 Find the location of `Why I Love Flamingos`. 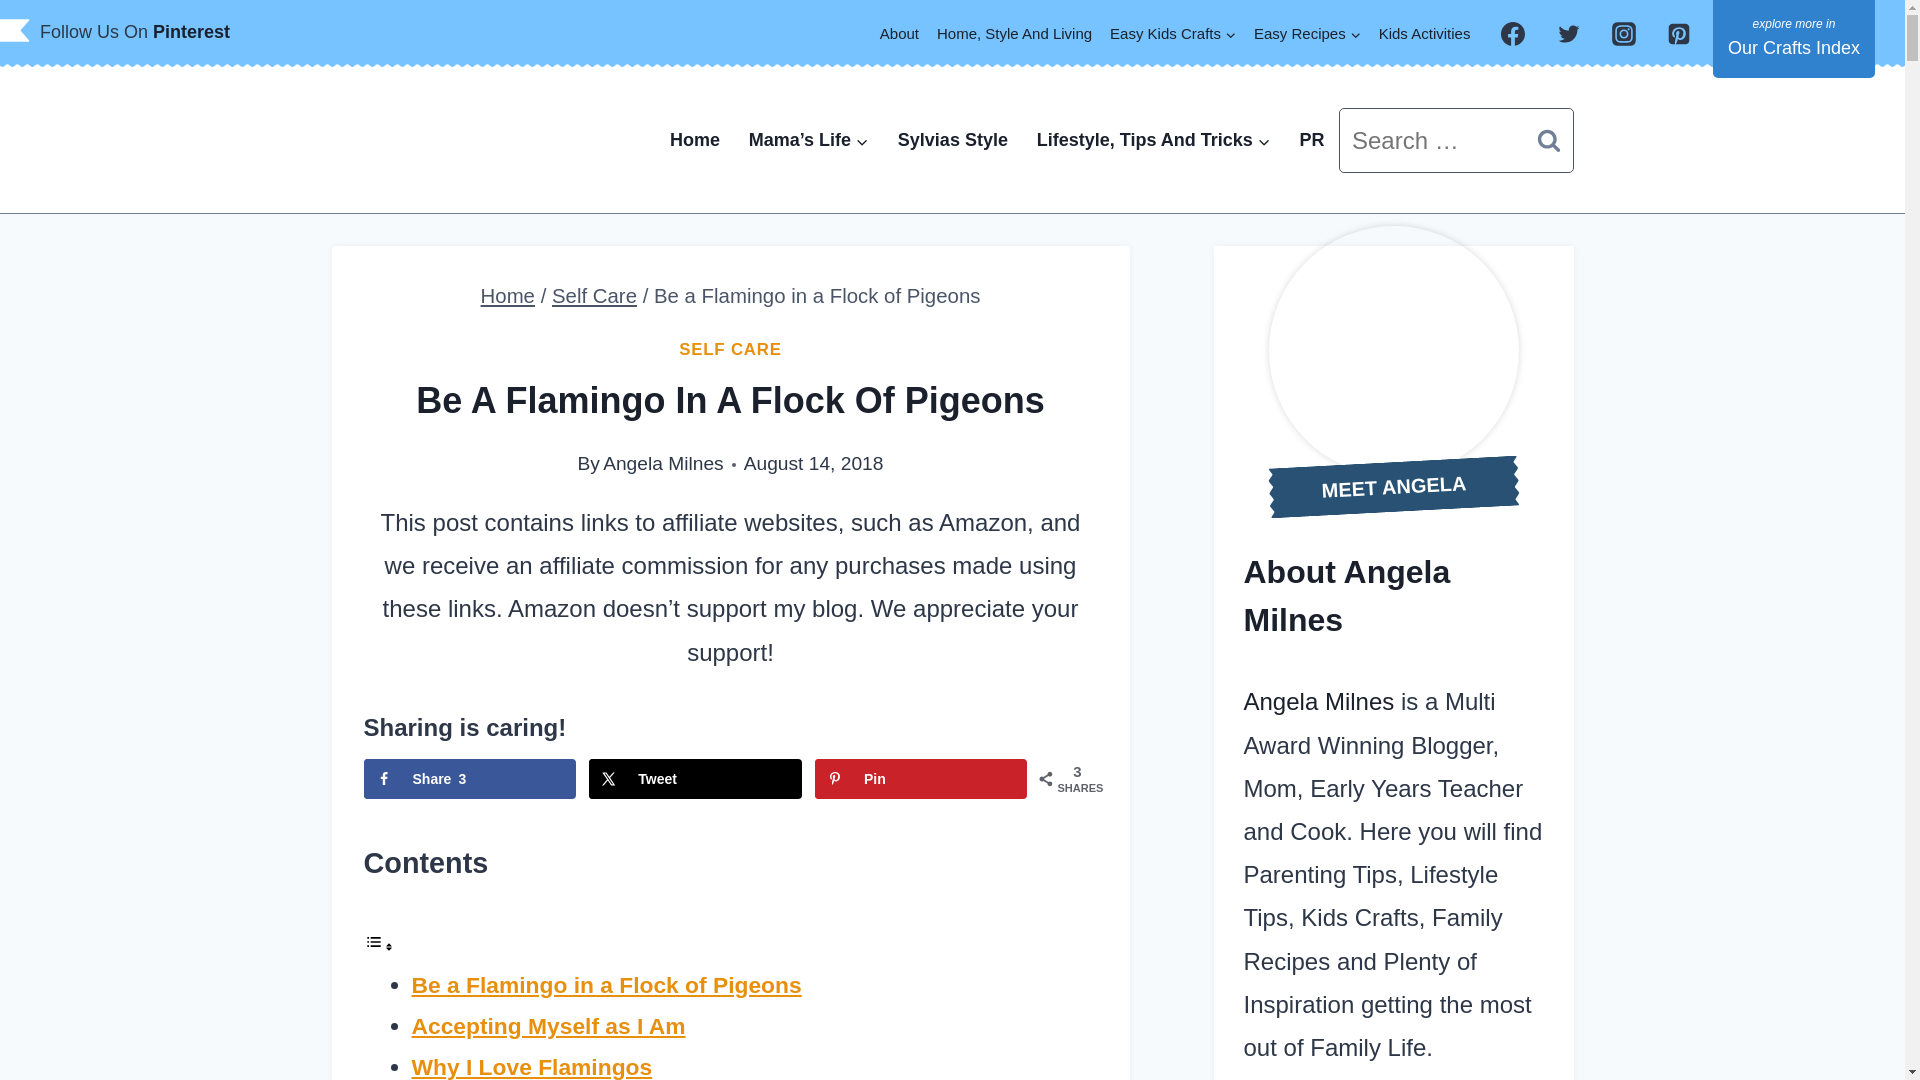

Why I Love Flamingos is located at coordinates (532, 1067).